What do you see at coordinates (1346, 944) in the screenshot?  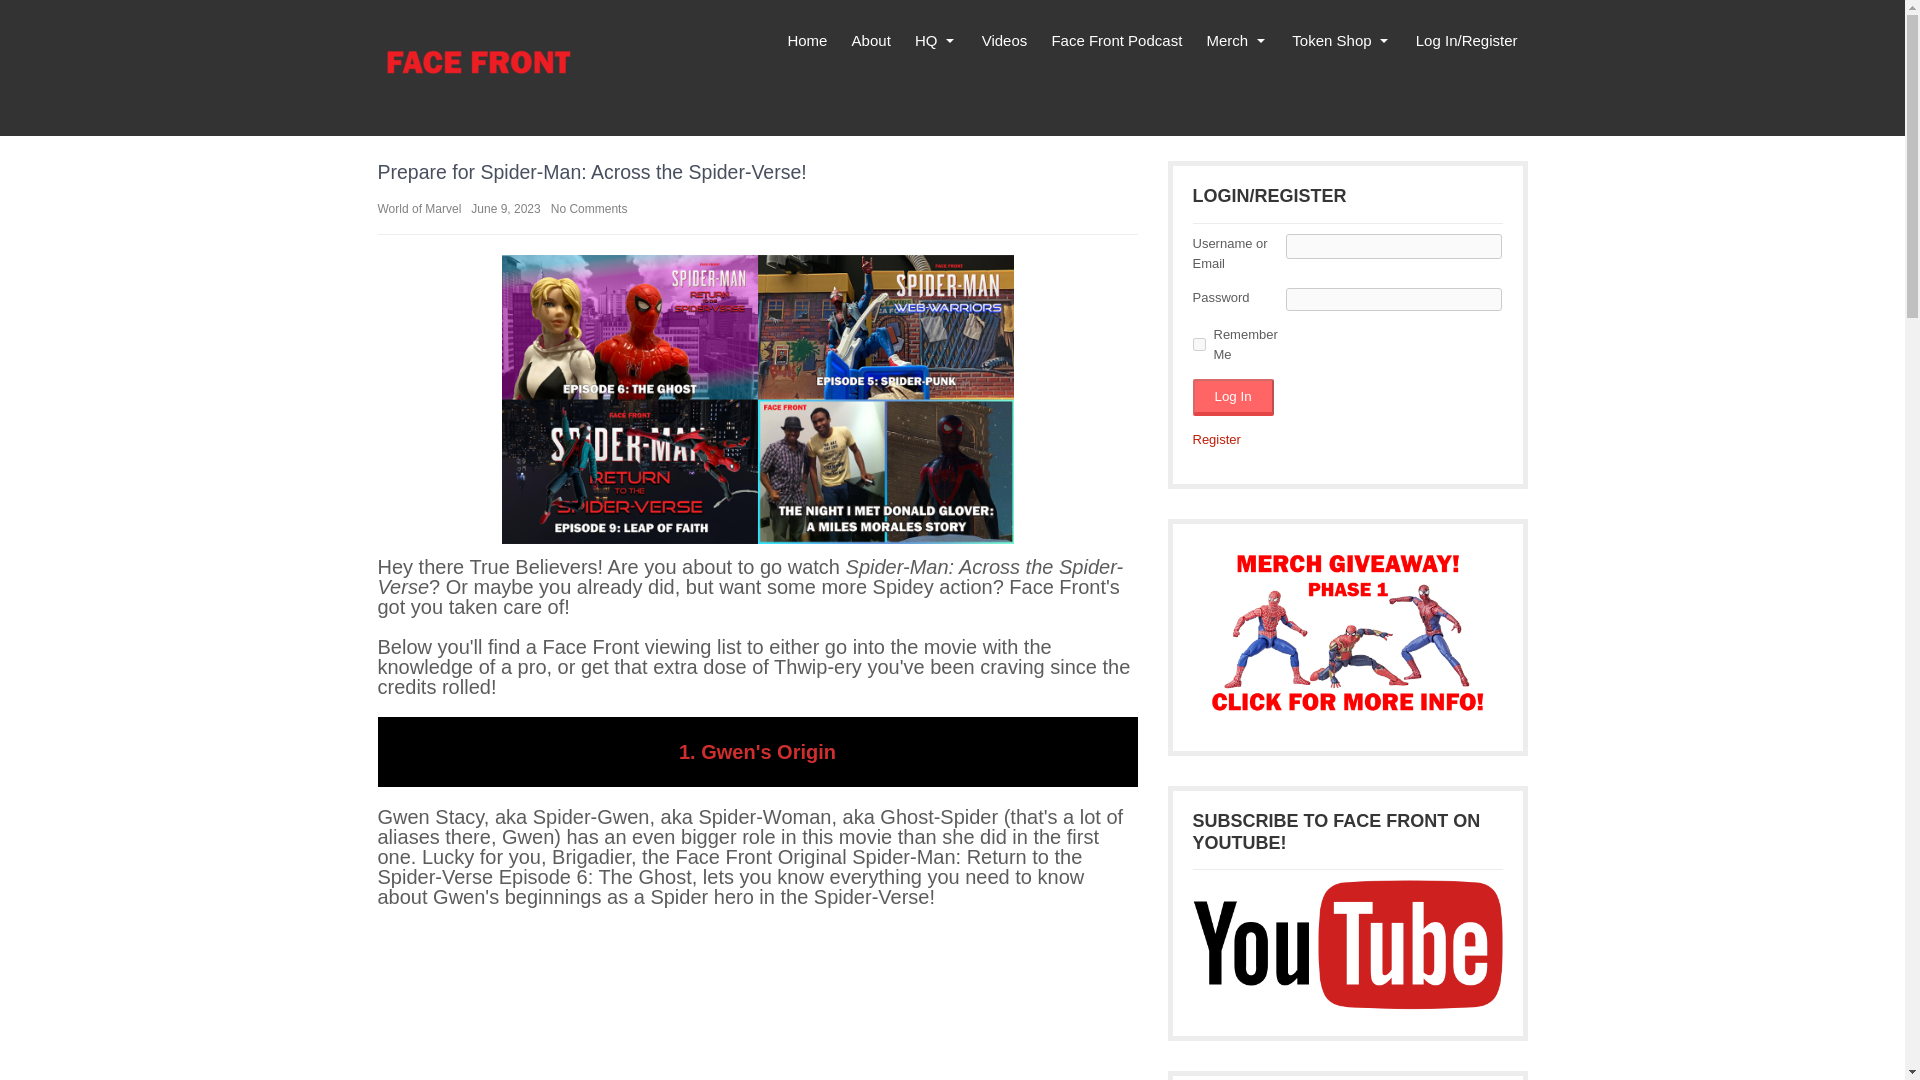 I see `Subscribe to Face Front on YouTube!` at bounding box center [1346, 944].